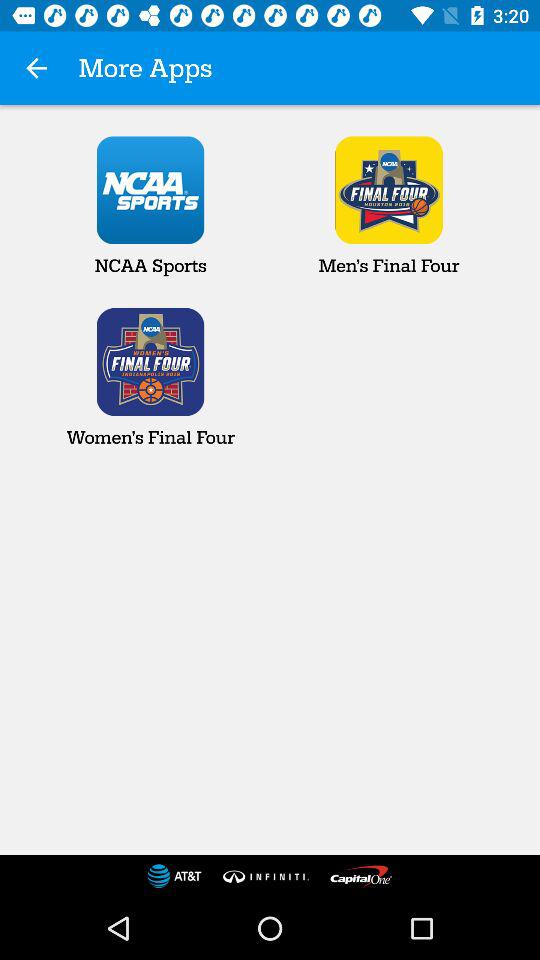 This screenshot has width=540, height=960. I want to click on press ncaa sports item, so click(150, 206).